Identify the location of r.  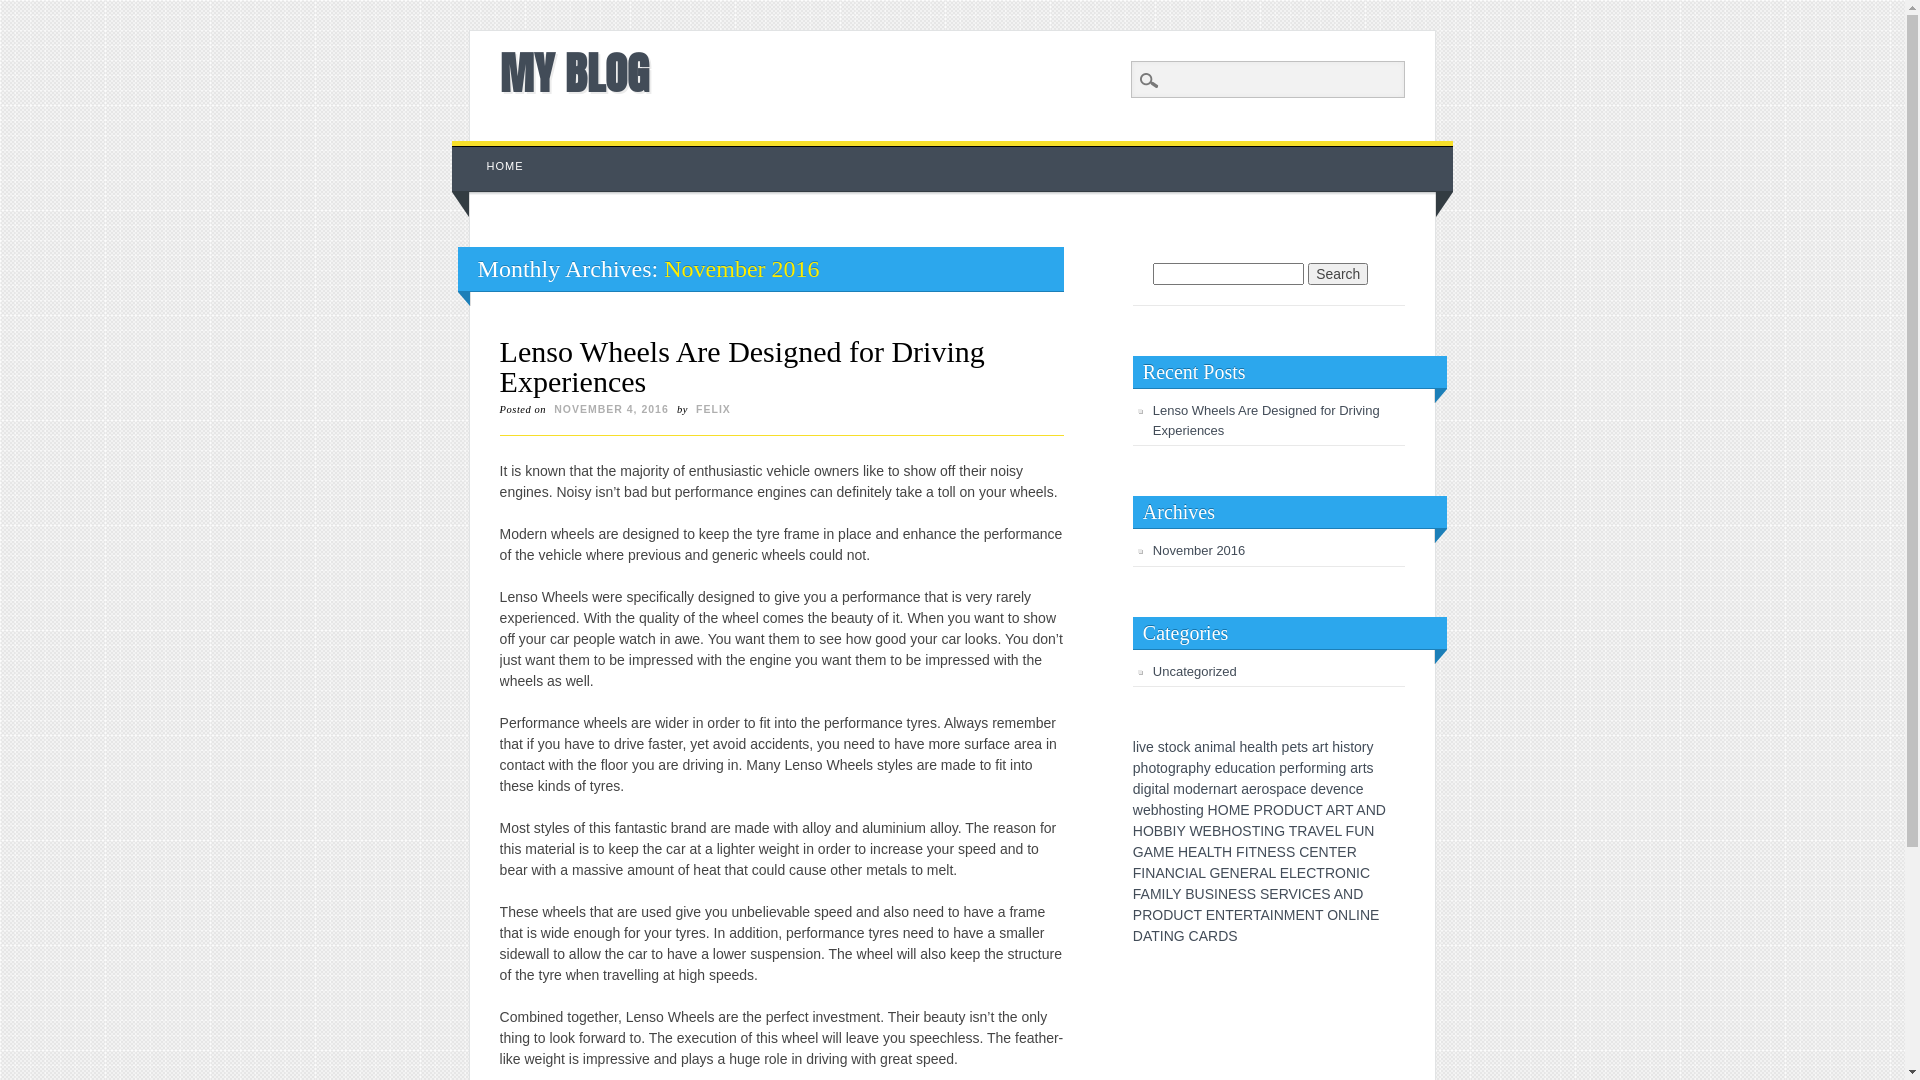
(1298, 768).